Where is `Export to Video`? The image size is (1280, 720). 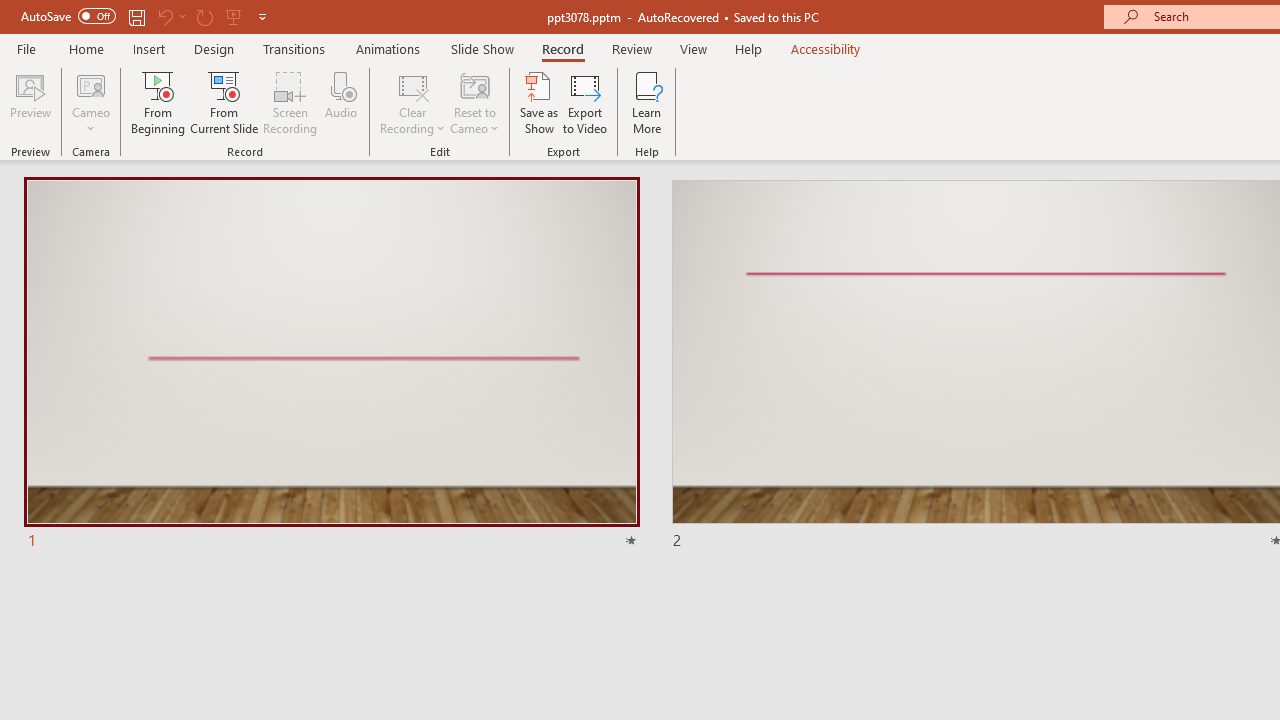
Export to Video is located at coordinates (585, 102).